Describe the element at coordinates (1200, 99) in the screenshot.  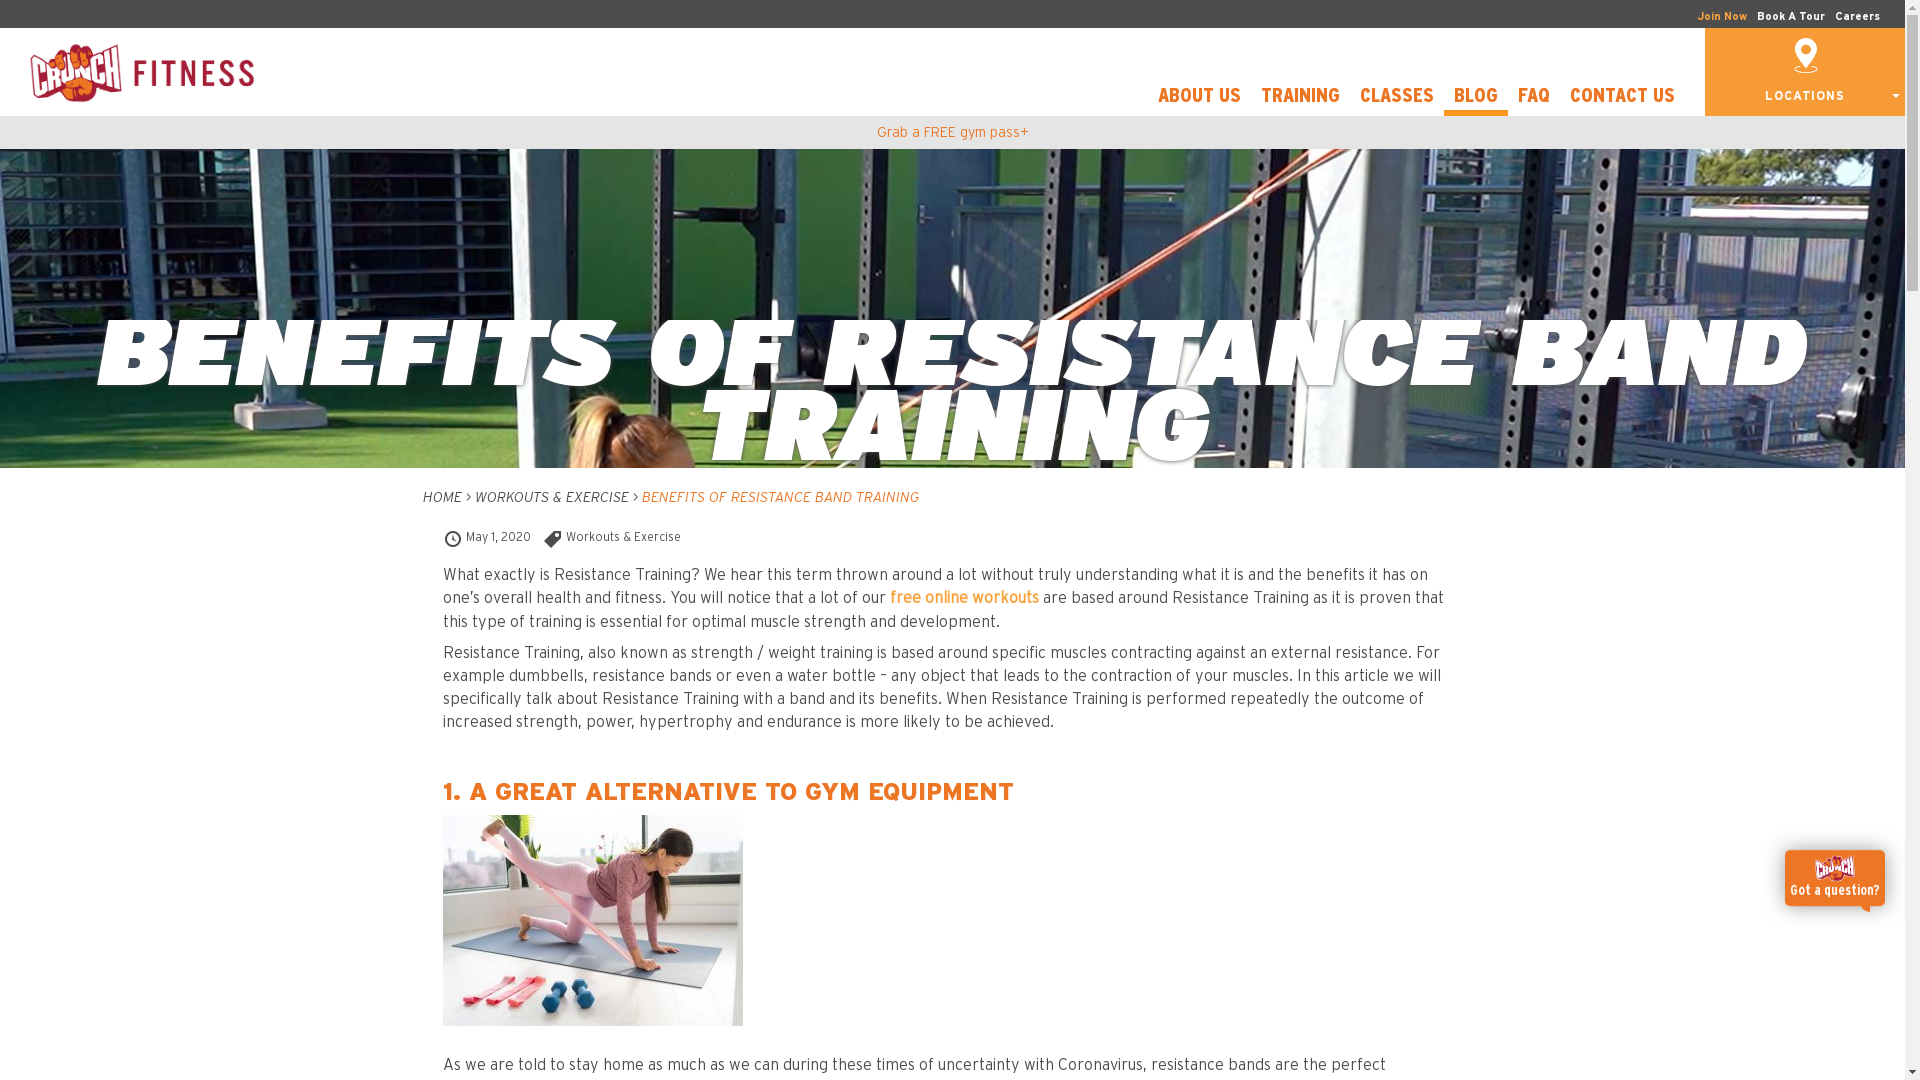
I see `ABOUT US` at that location.